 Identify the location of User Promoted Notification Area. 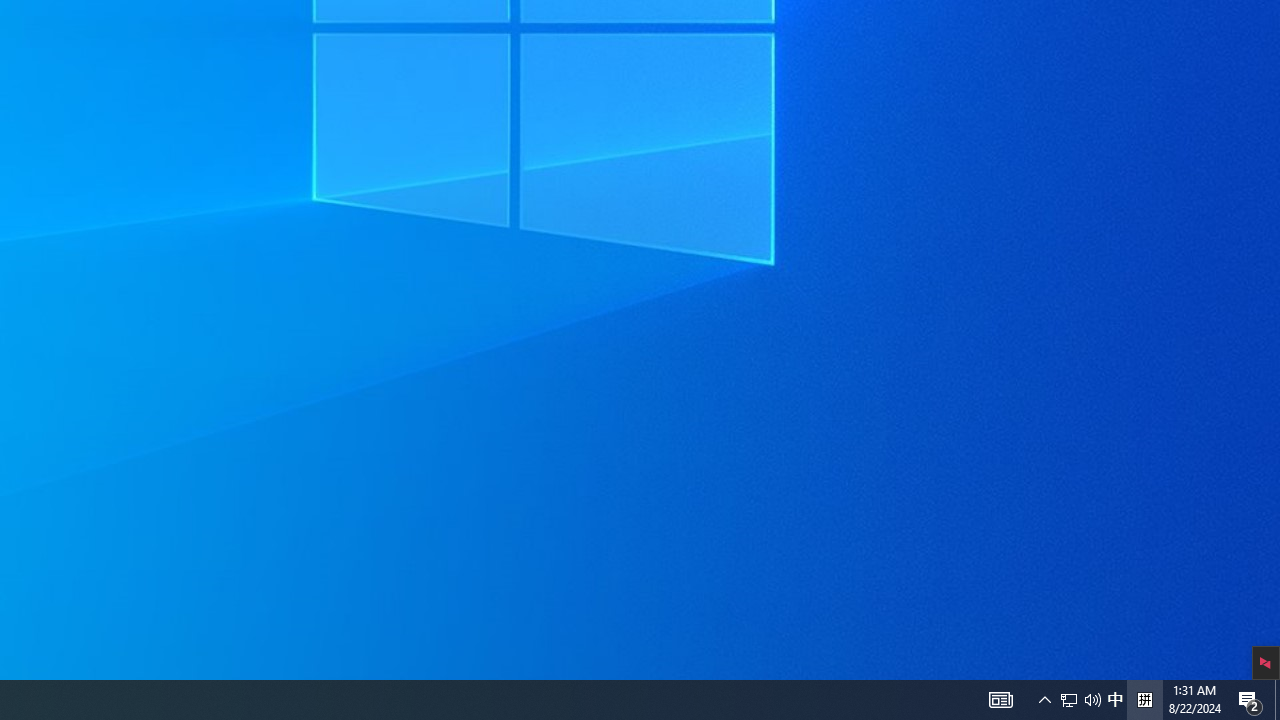
(1080, 700).